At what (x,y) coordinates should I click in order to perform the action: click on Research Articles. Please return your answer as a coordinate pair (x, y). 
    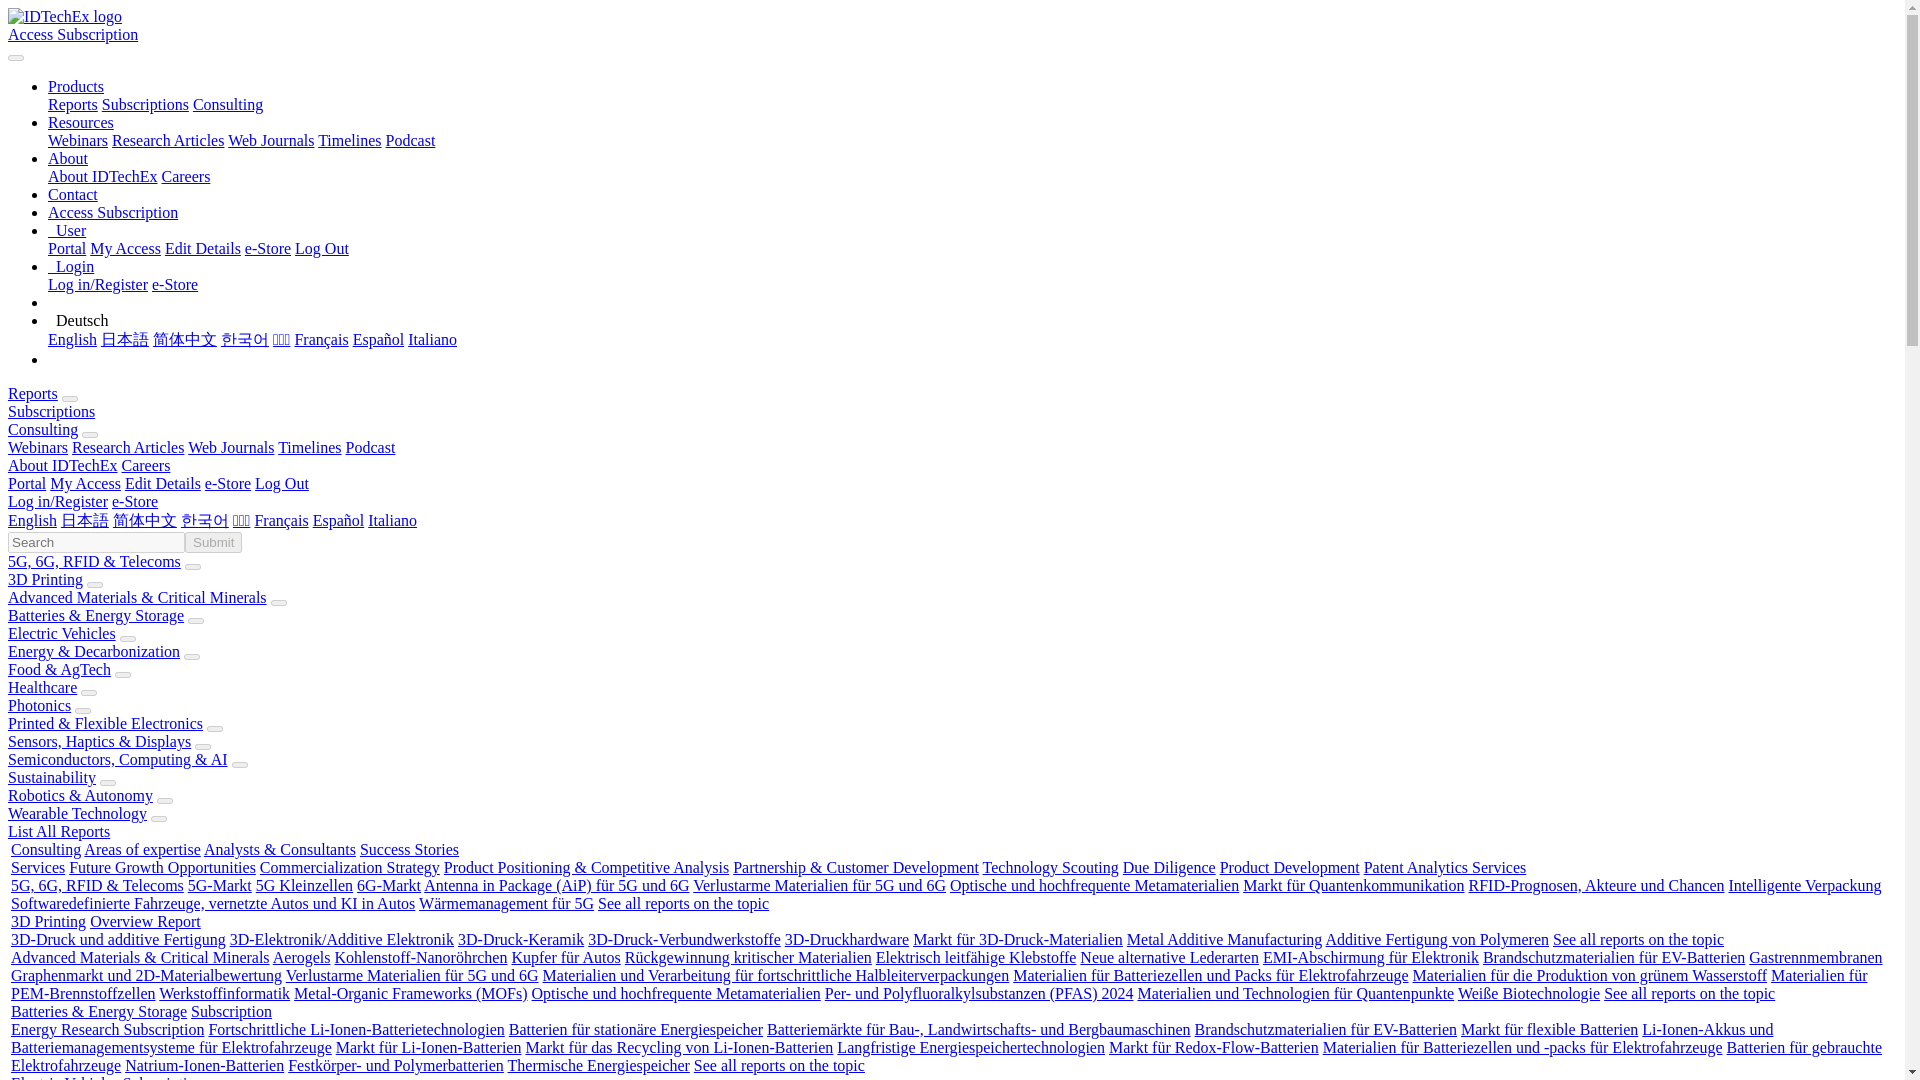
    Looking at the image, I should click on (168, 140).